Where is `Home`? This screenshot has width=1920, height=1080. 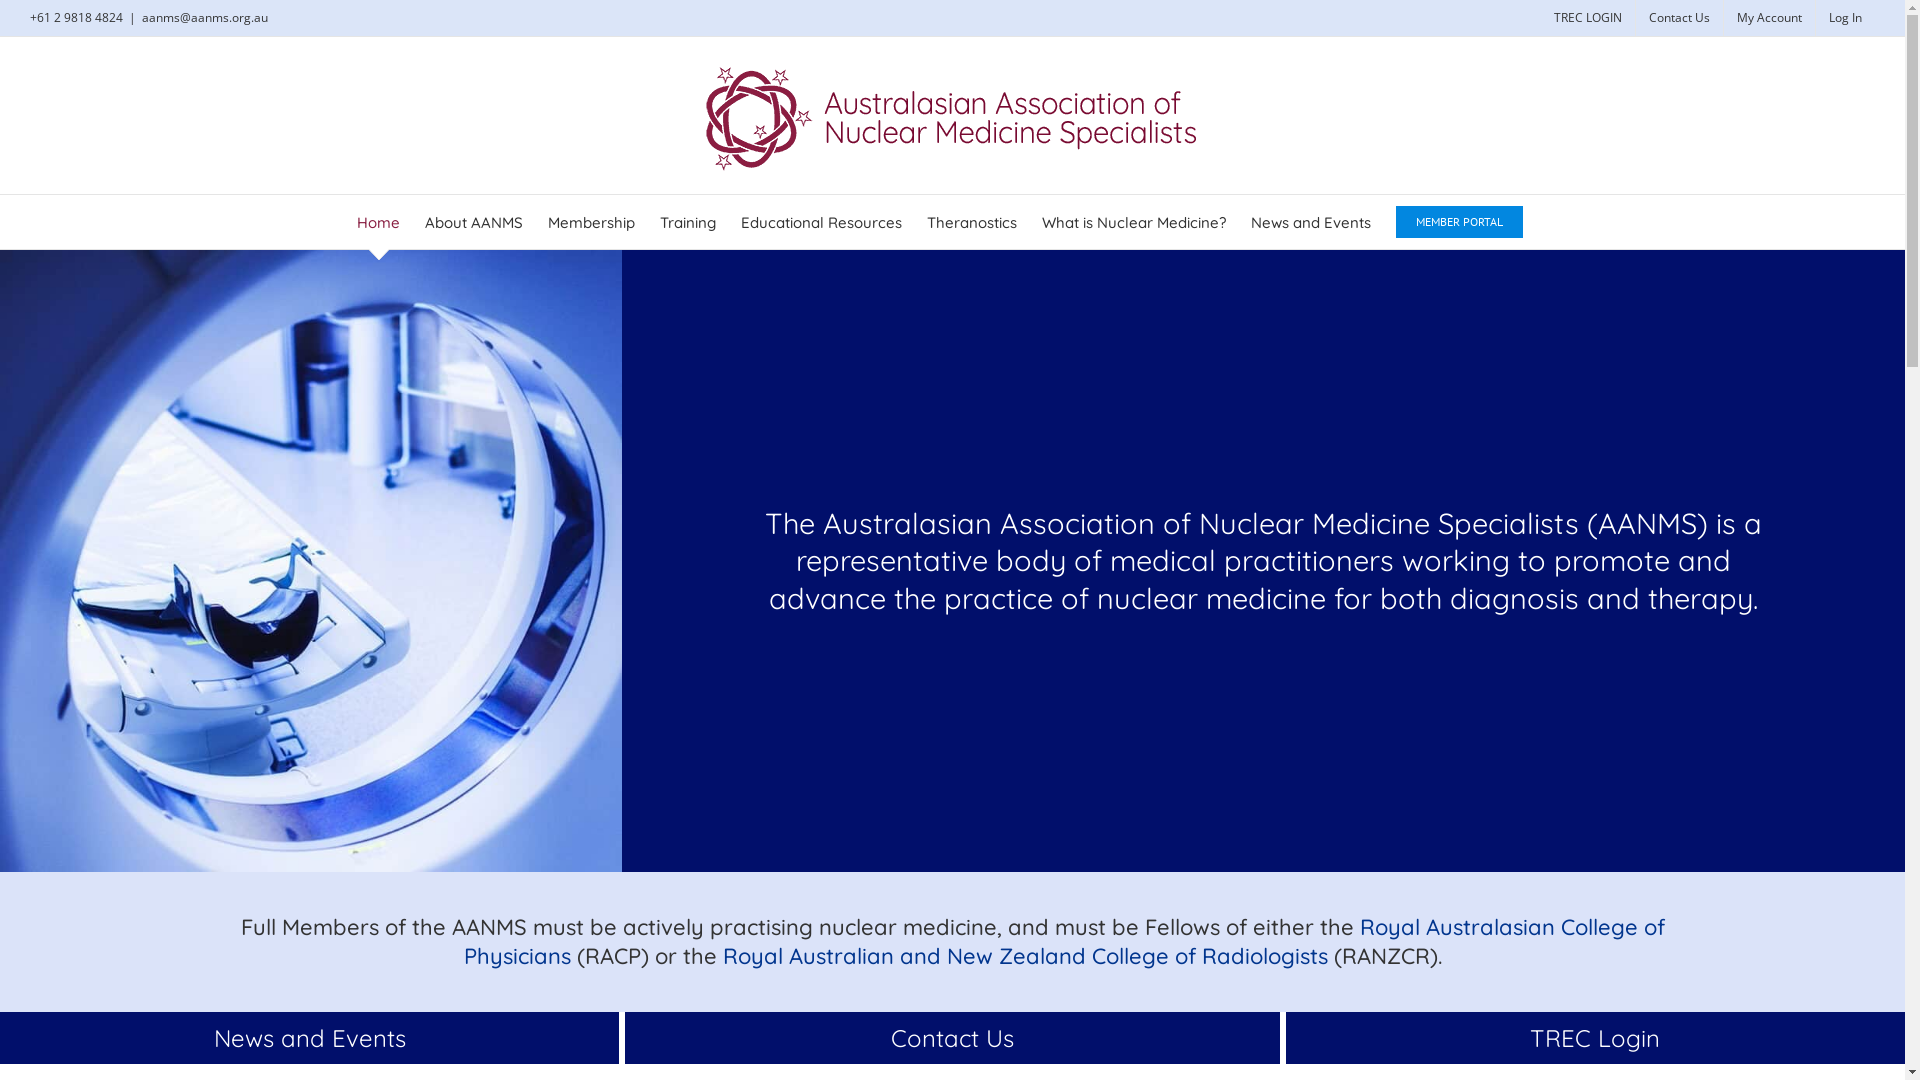 Home is located at coordinates (378, 222).